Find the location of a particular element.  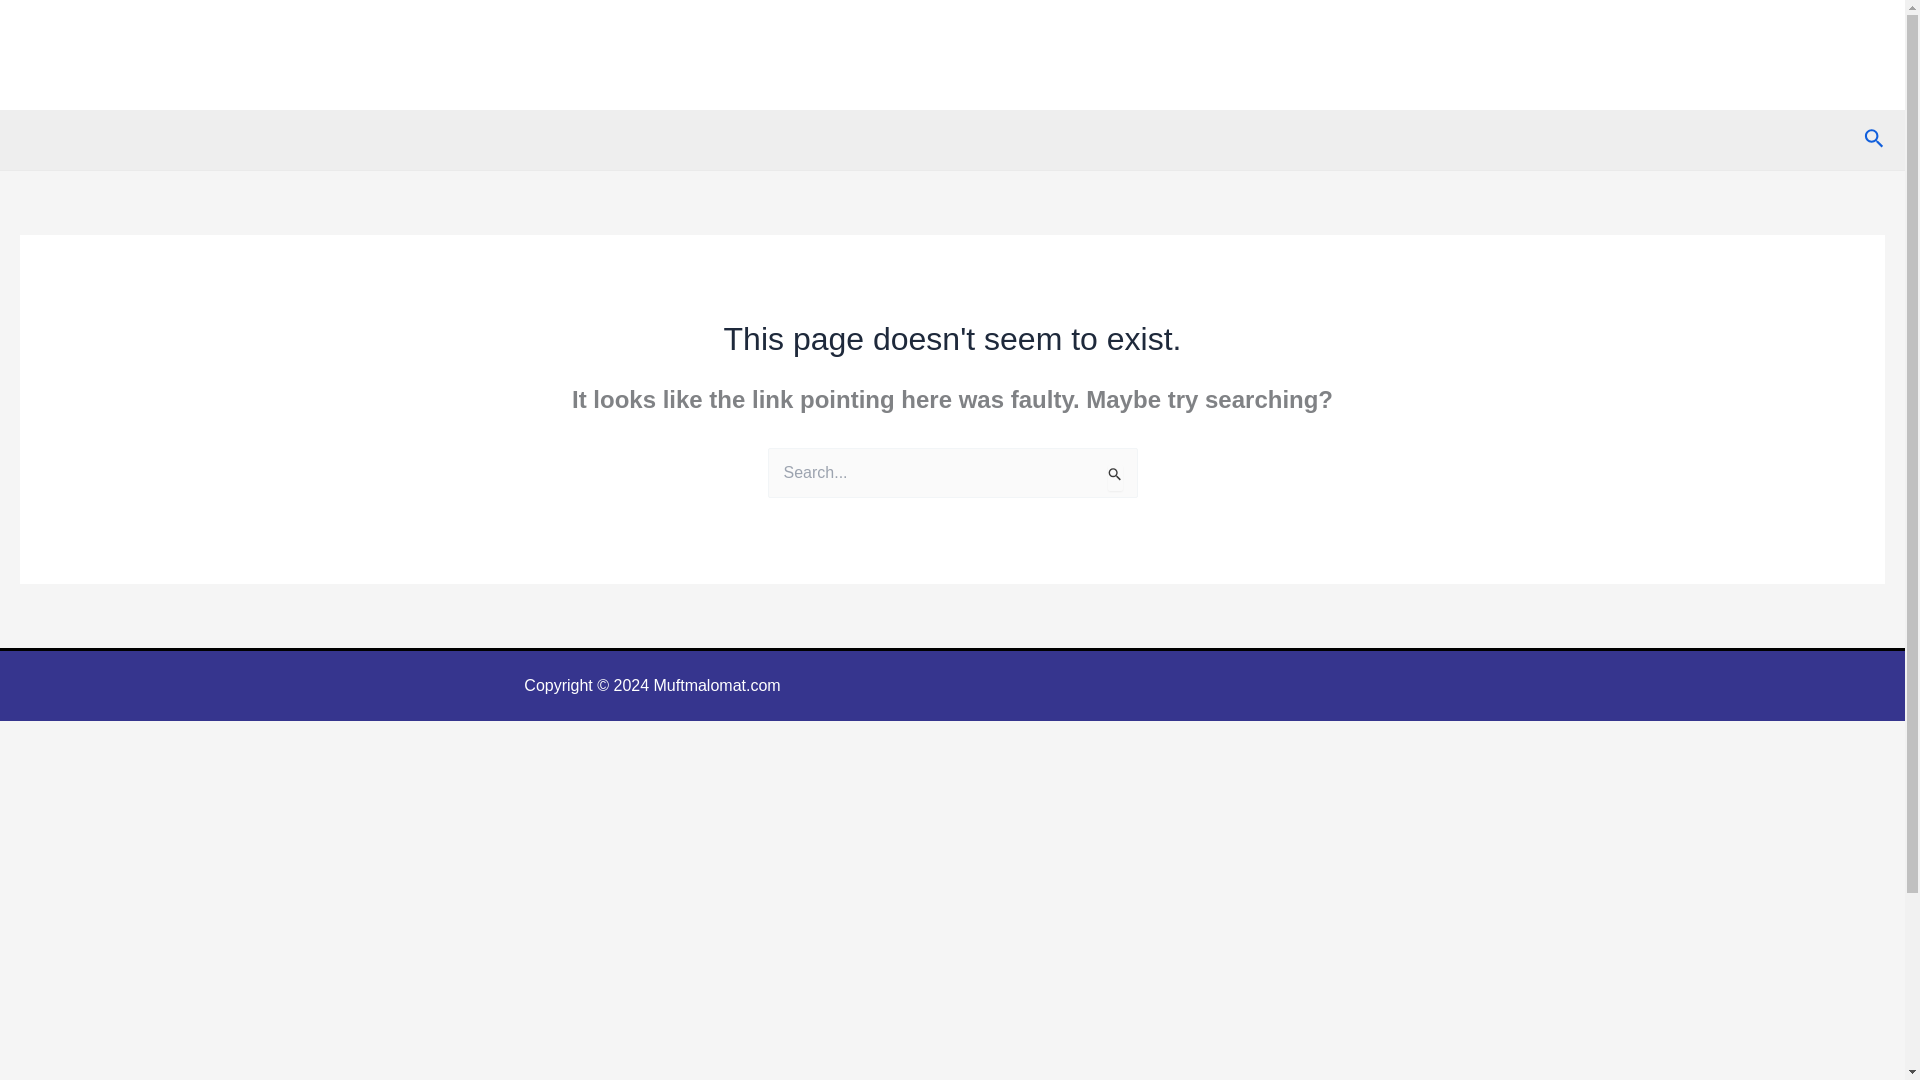

Useful Info is located at coordinates (1455, 55).